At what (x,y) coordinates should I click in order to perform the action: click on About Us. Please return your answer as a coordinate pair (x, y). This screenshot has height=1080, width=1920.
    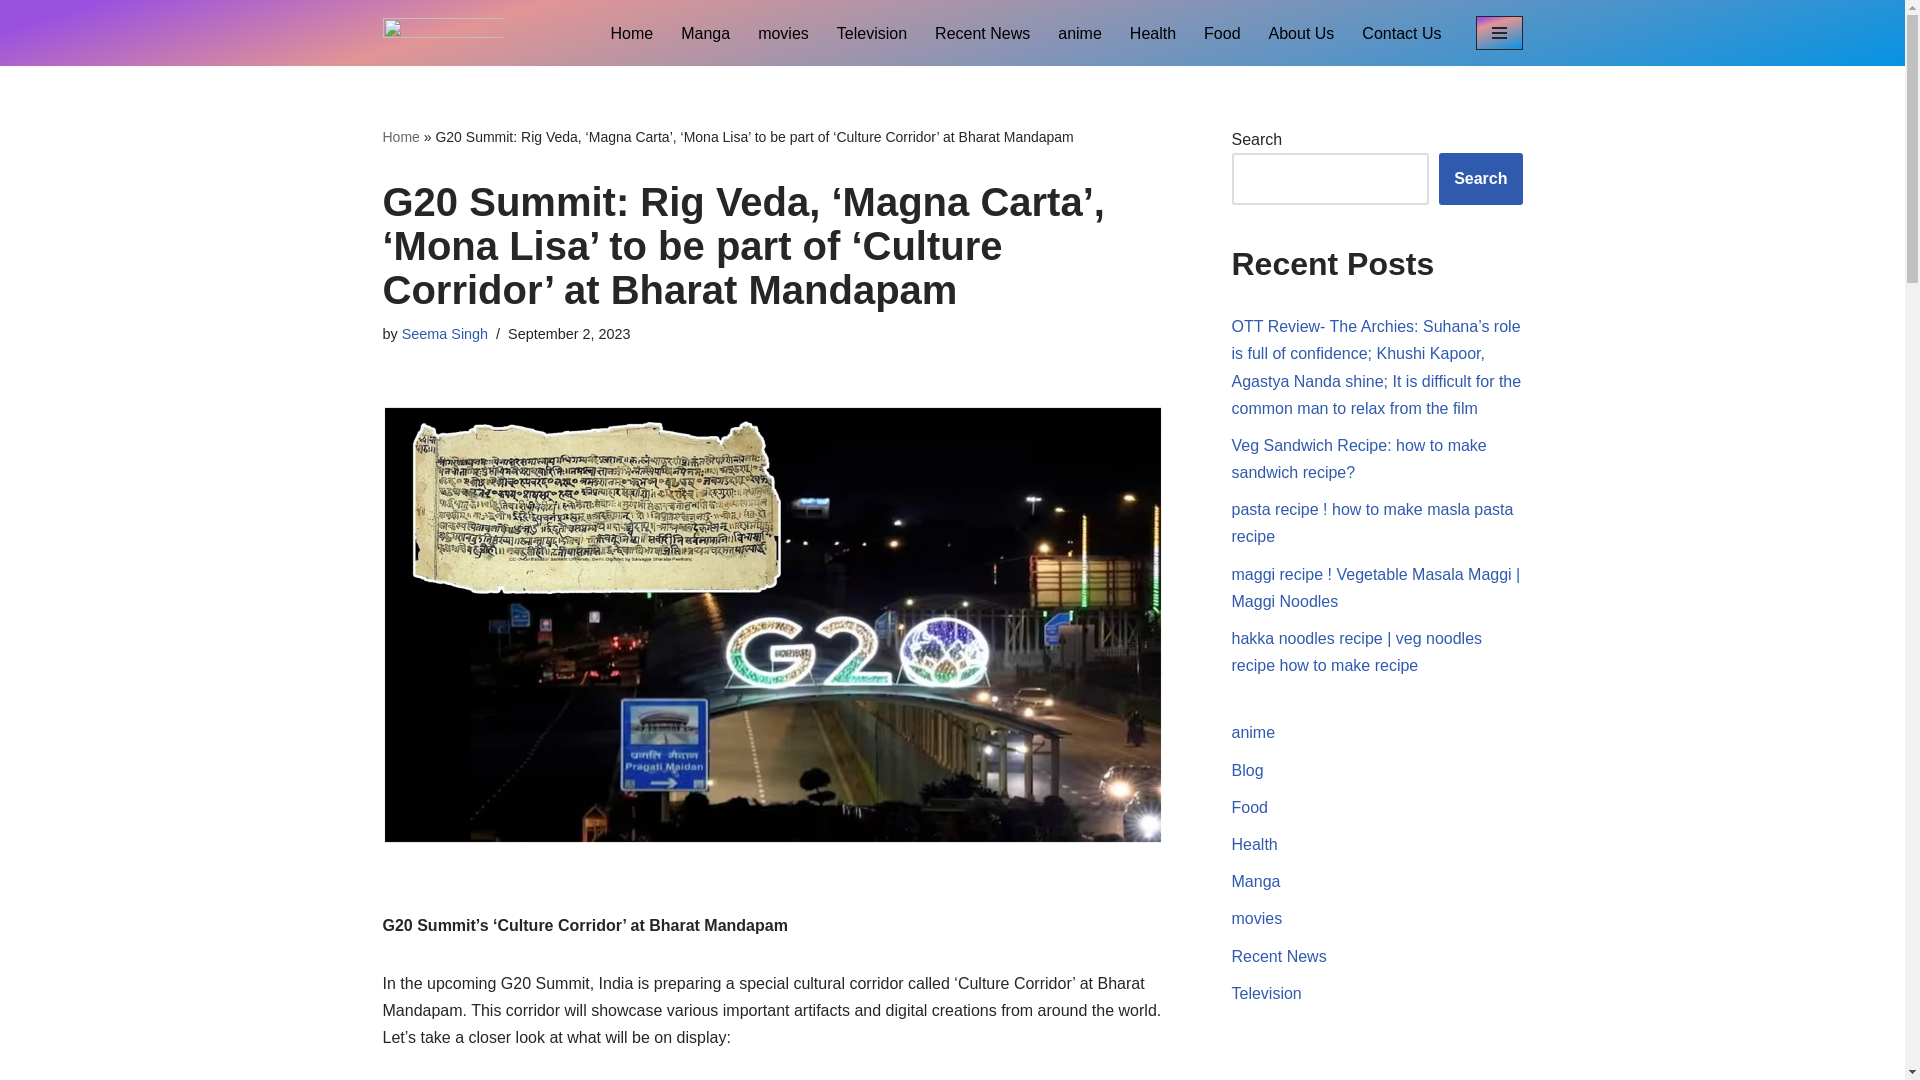
    Looking at the image, I should click on (1302, 34).